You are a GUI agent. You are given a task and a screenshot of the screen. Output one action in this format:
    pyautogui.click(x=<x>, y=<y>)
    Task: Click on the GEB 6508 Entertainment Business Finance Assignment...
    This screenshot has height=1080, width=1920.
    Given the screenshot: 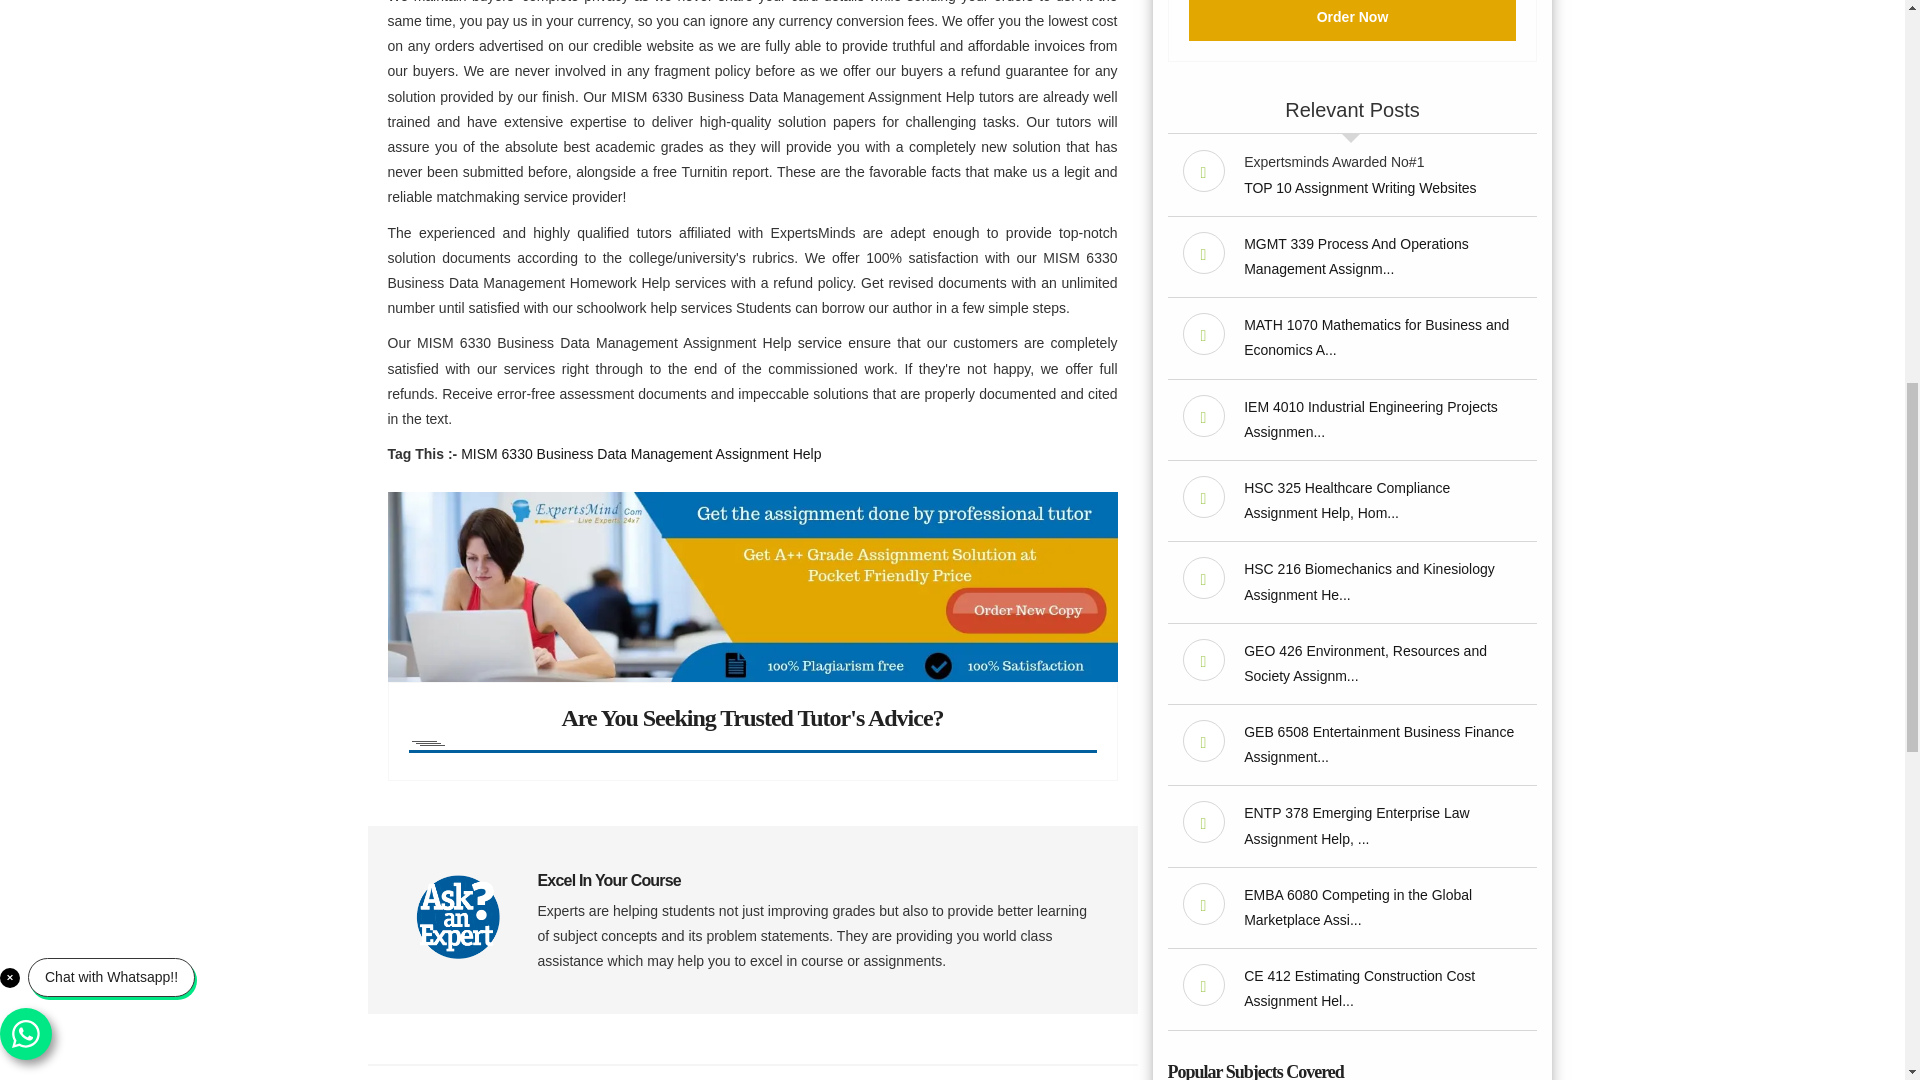 What is the action you would take?
    pyautogui.click(x=1379, y=744)
    